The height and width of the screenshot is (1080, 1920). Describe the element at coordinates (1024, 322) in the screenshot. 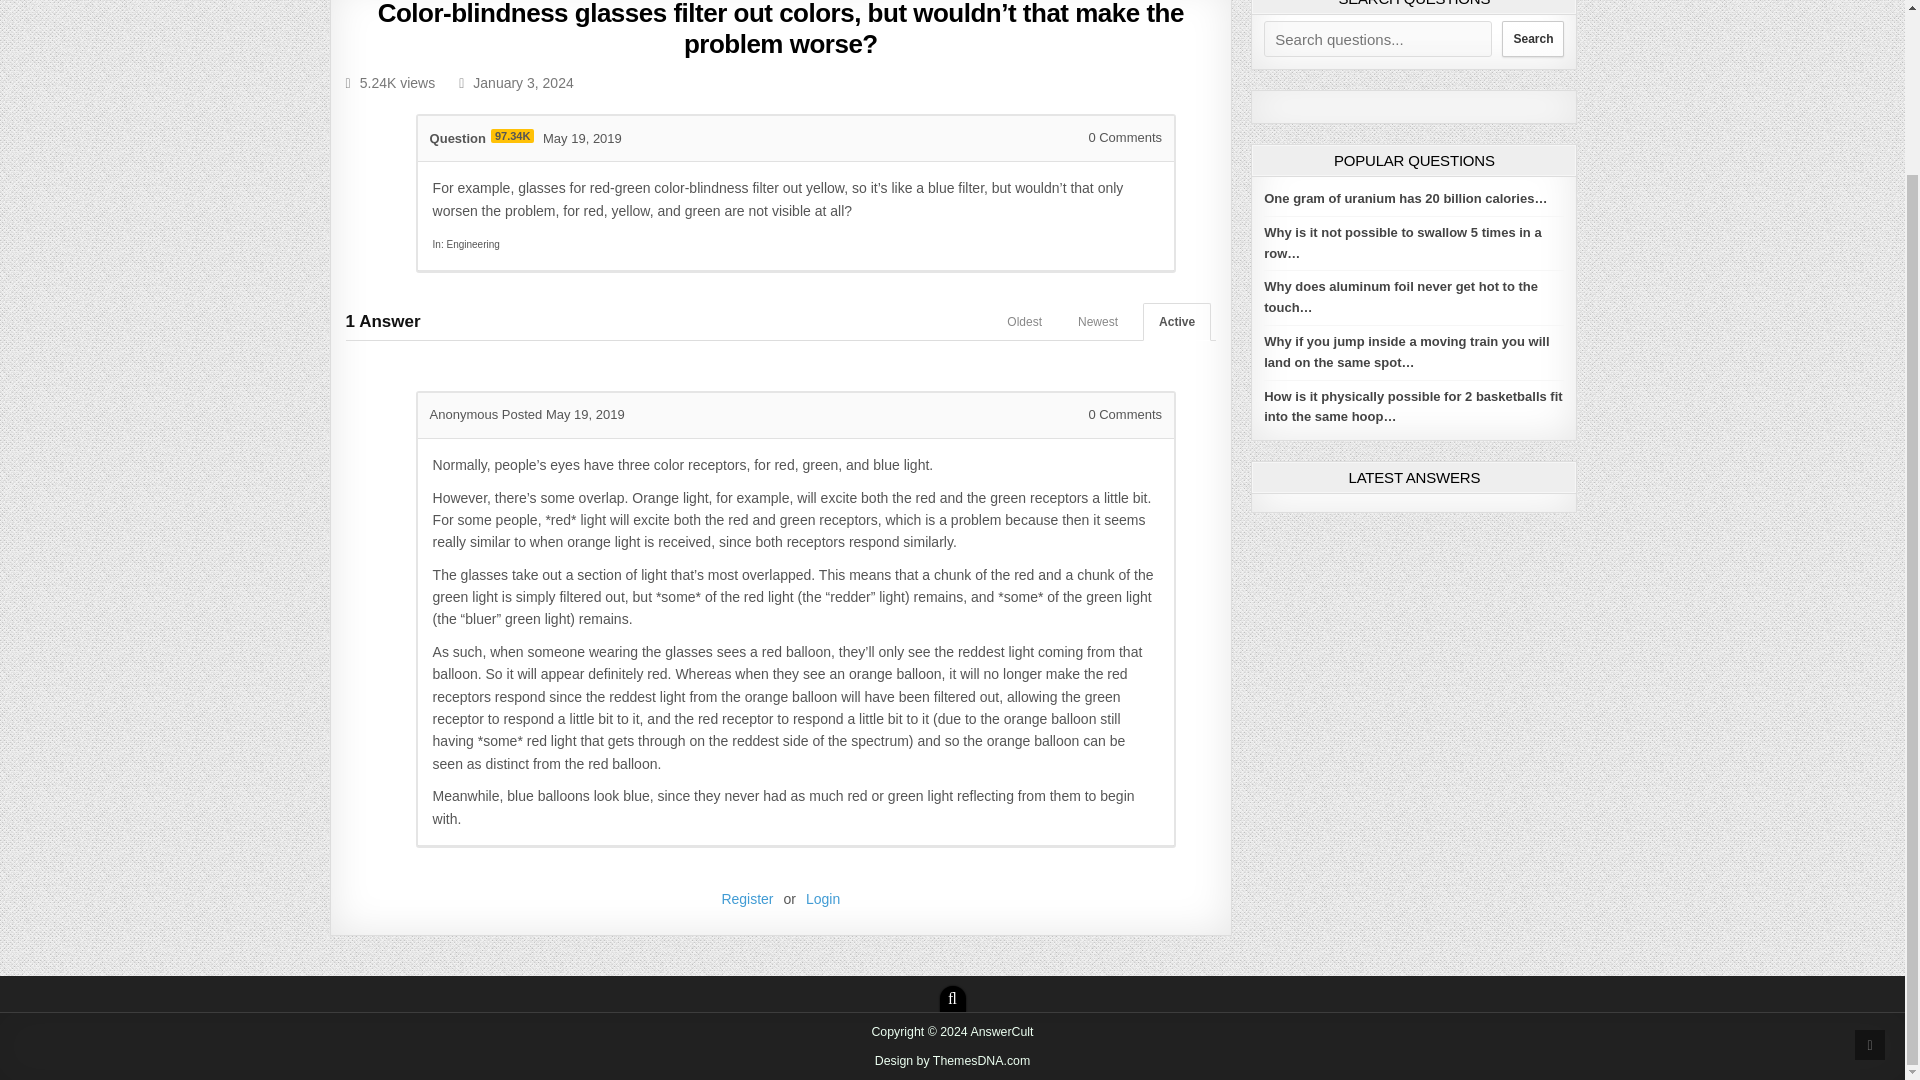

I see `Oldest` at that location.